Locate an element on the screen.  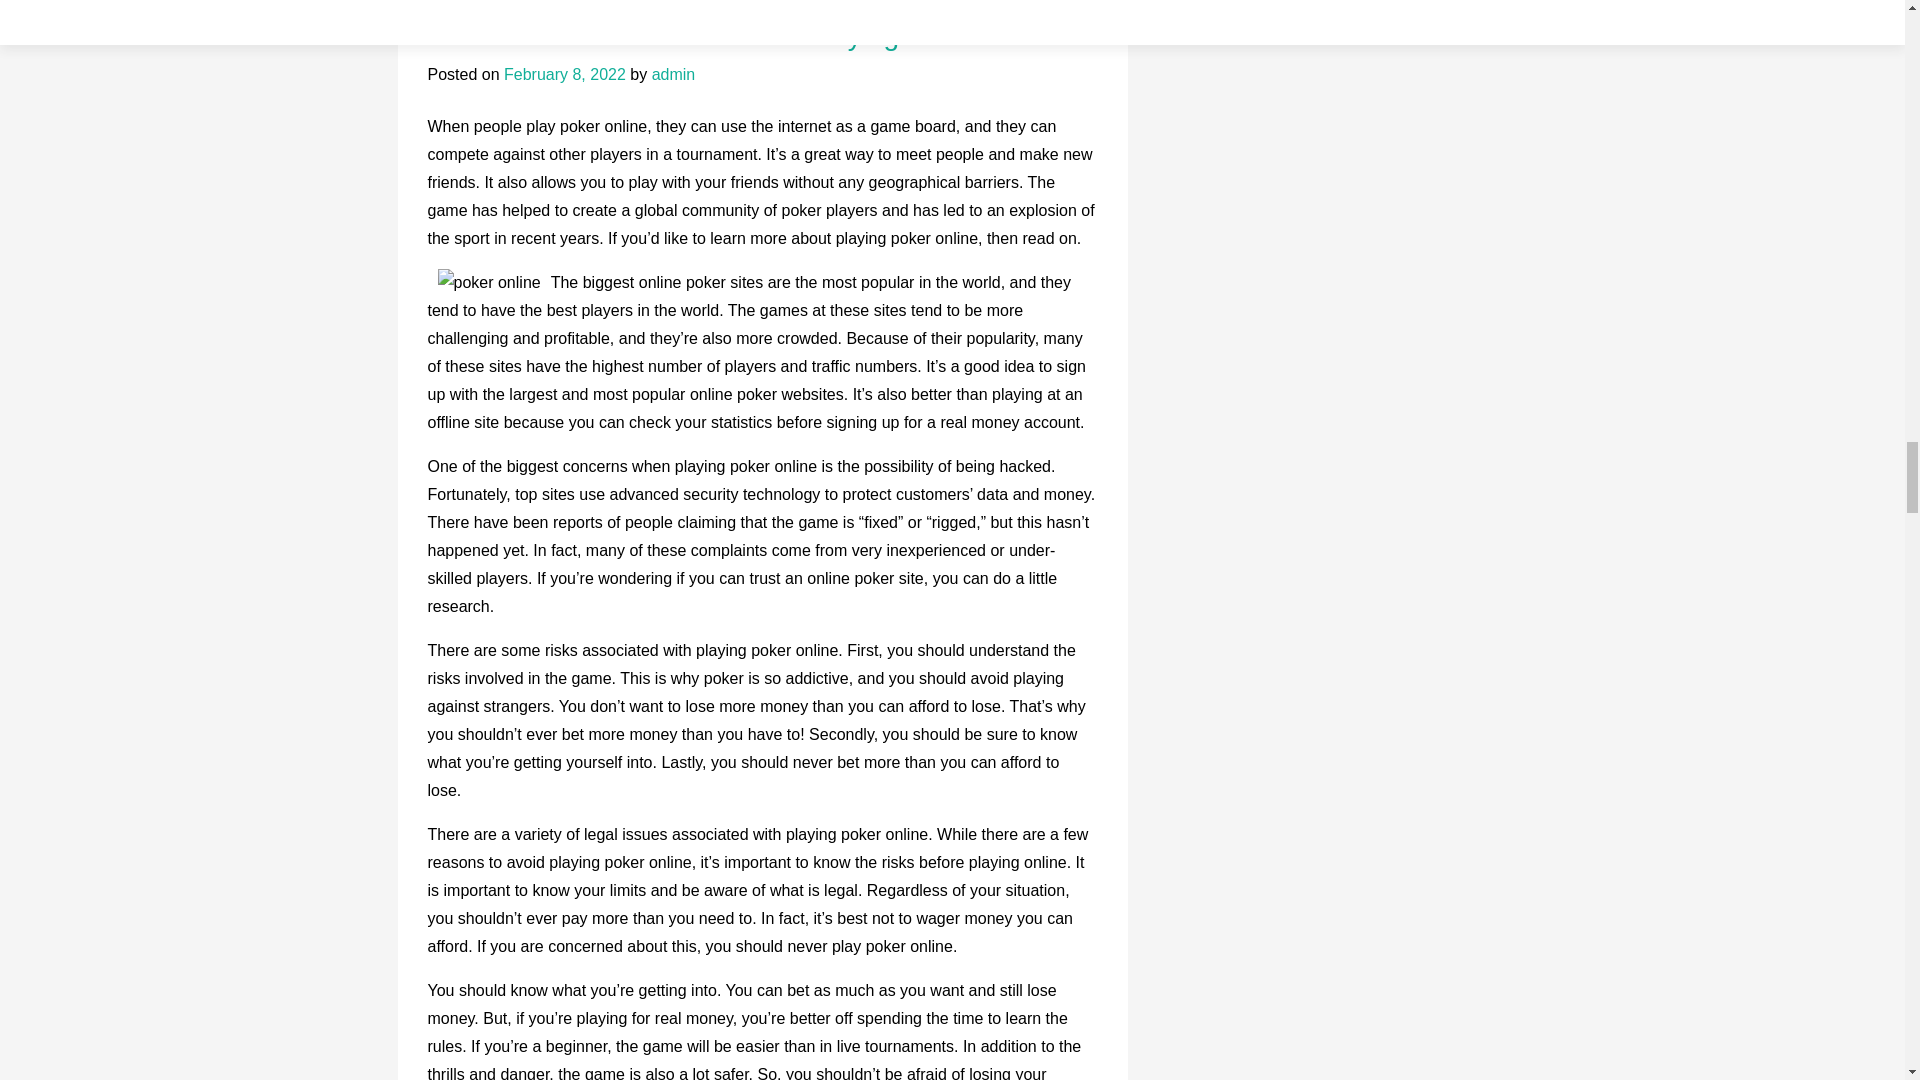
February 8, 2022 is located at coordinates (564, 74).